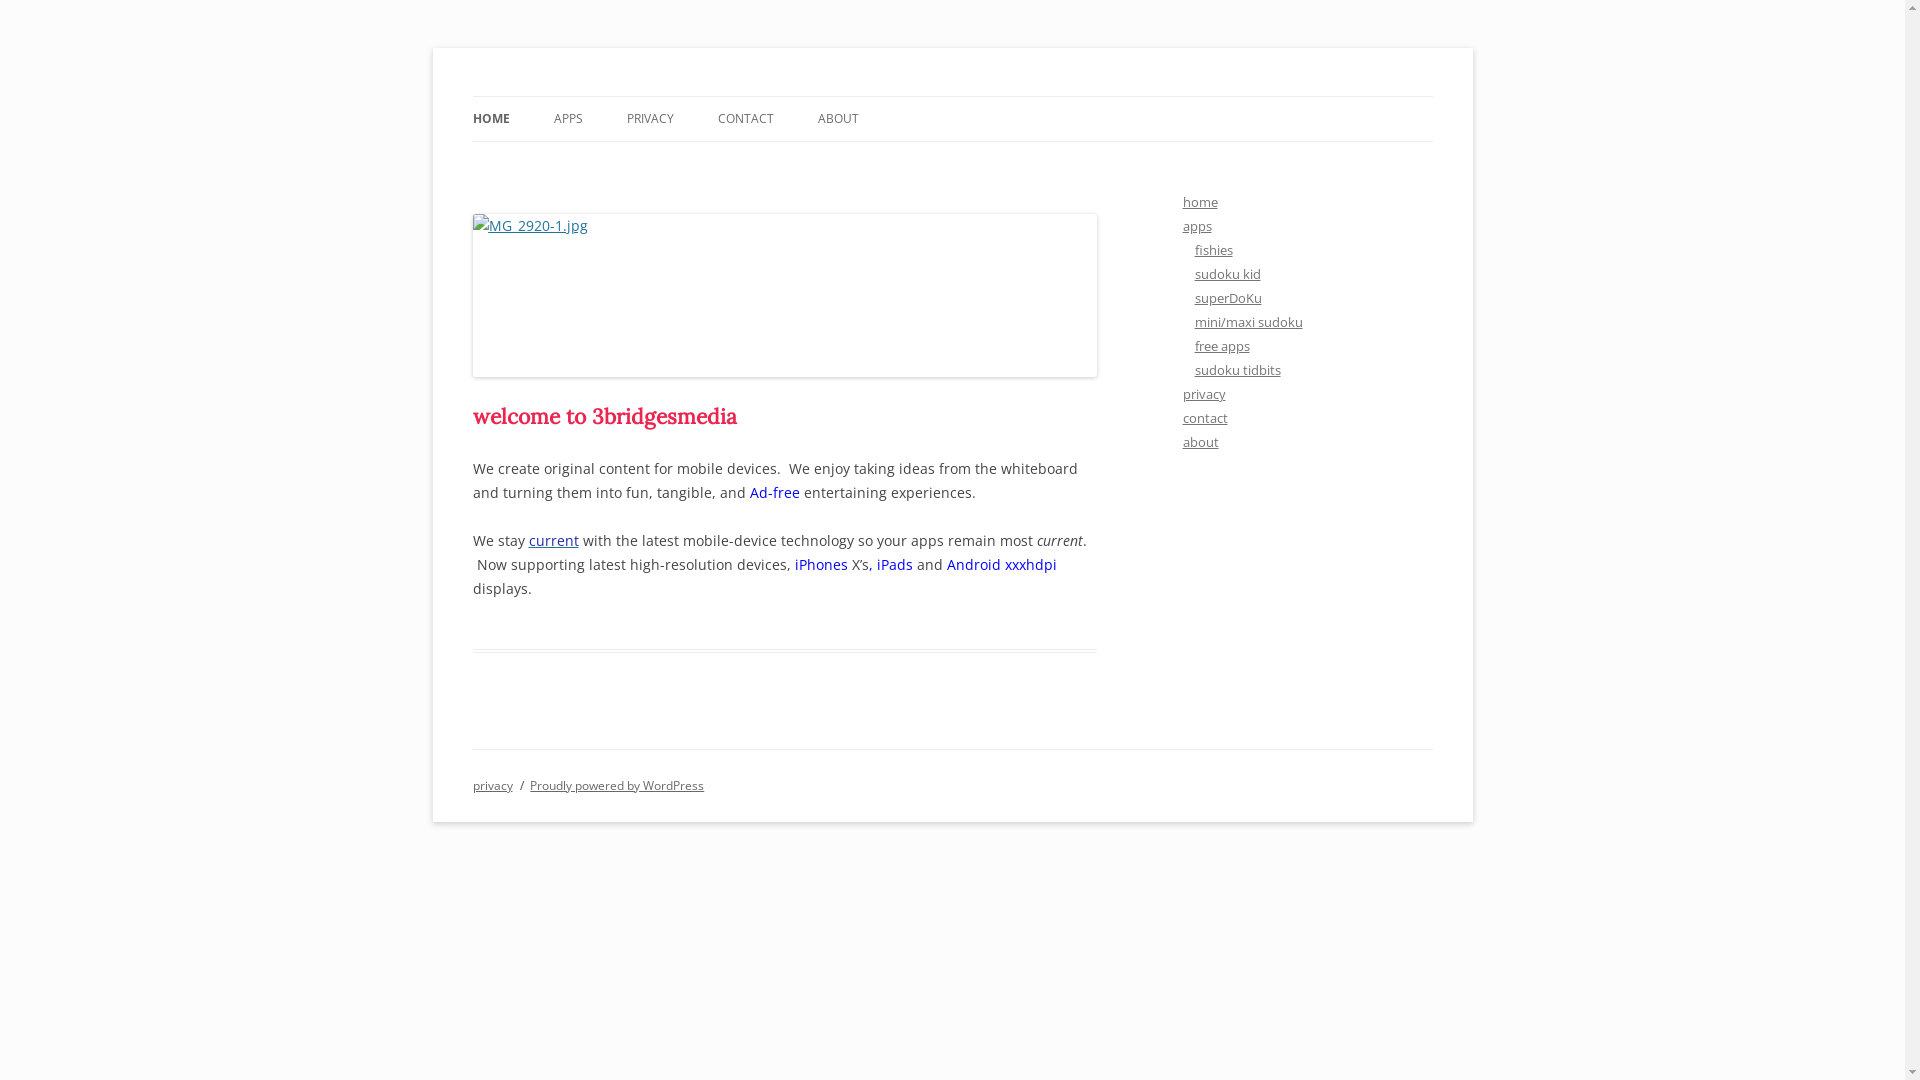  What do you see at coordinates (952, 96) in the screenshot?
I see `Skip to content` at bounding box center [952, 96].